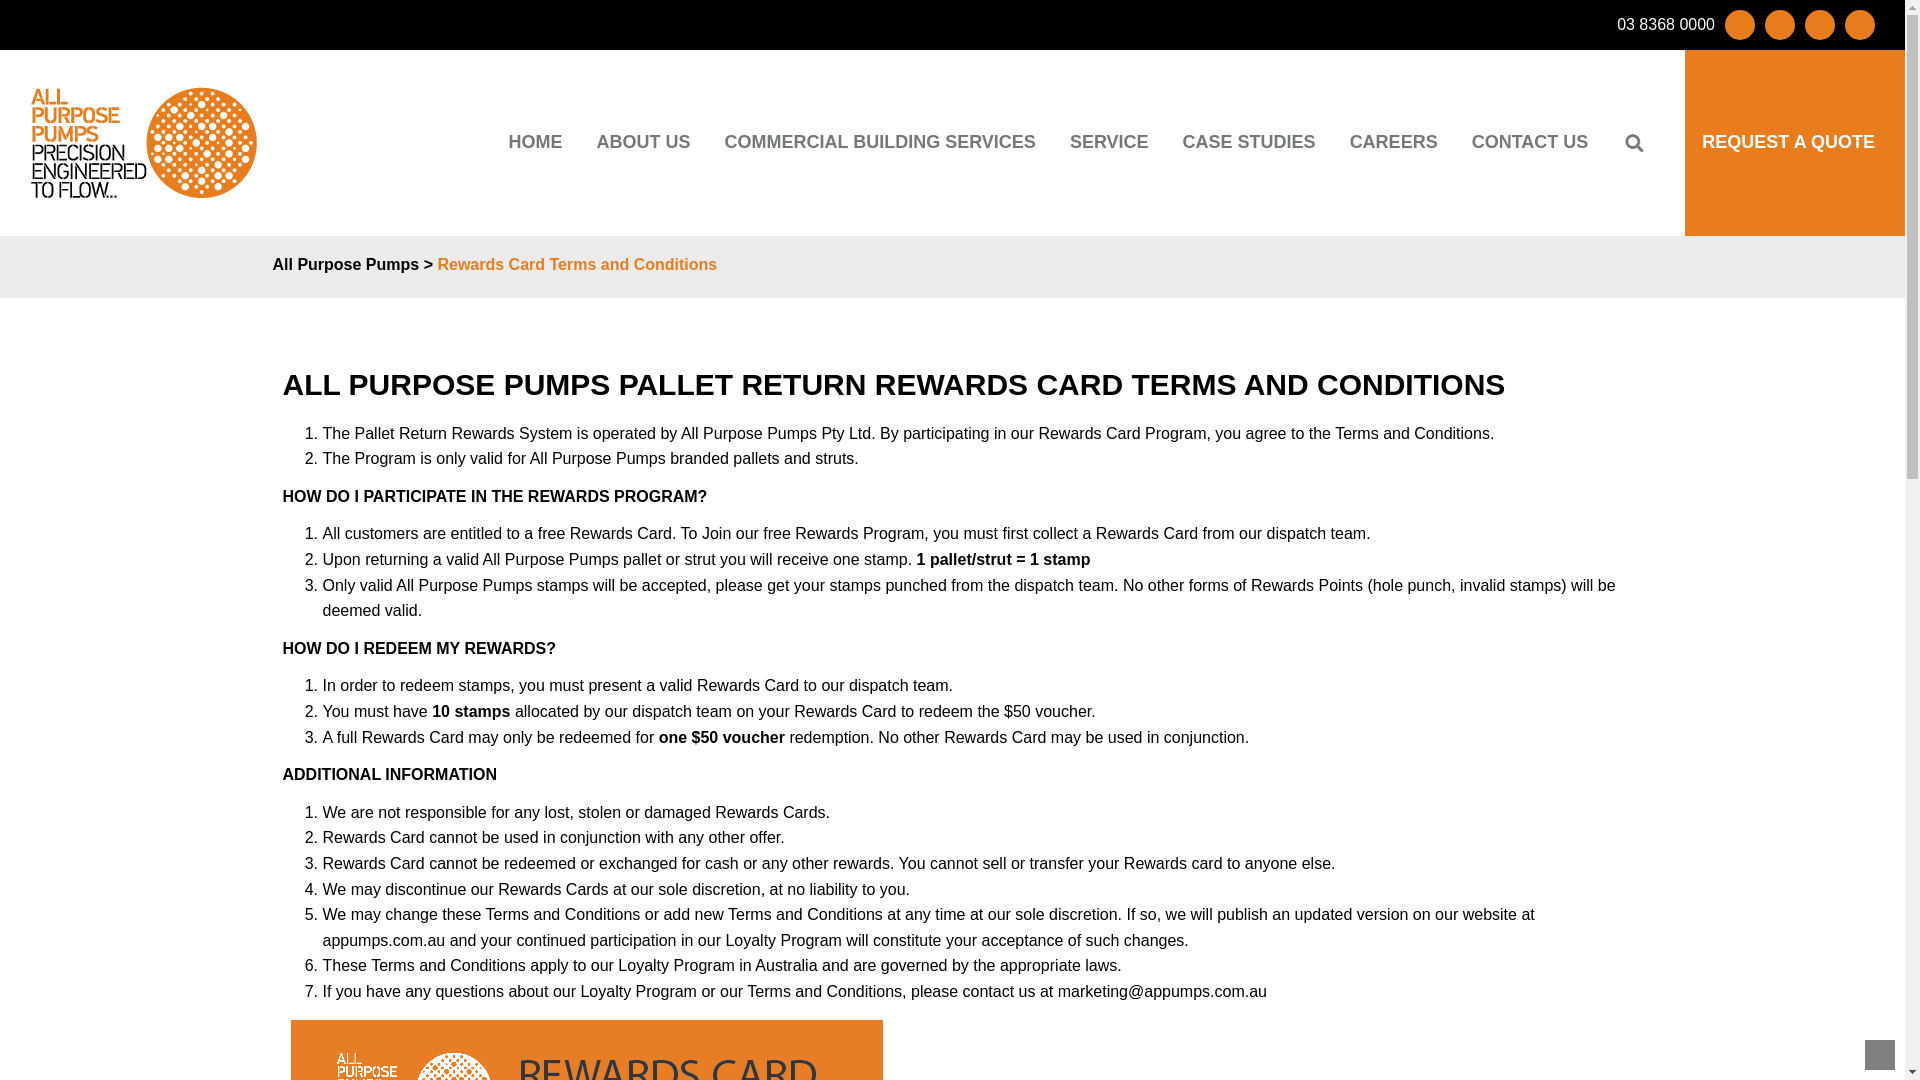 This screenshot has width=1920, height=1080. Describe the element at coordinates (880, 142) in the screenshot. I see `COMMERCIAL BUILDING SERVICES` at that location.